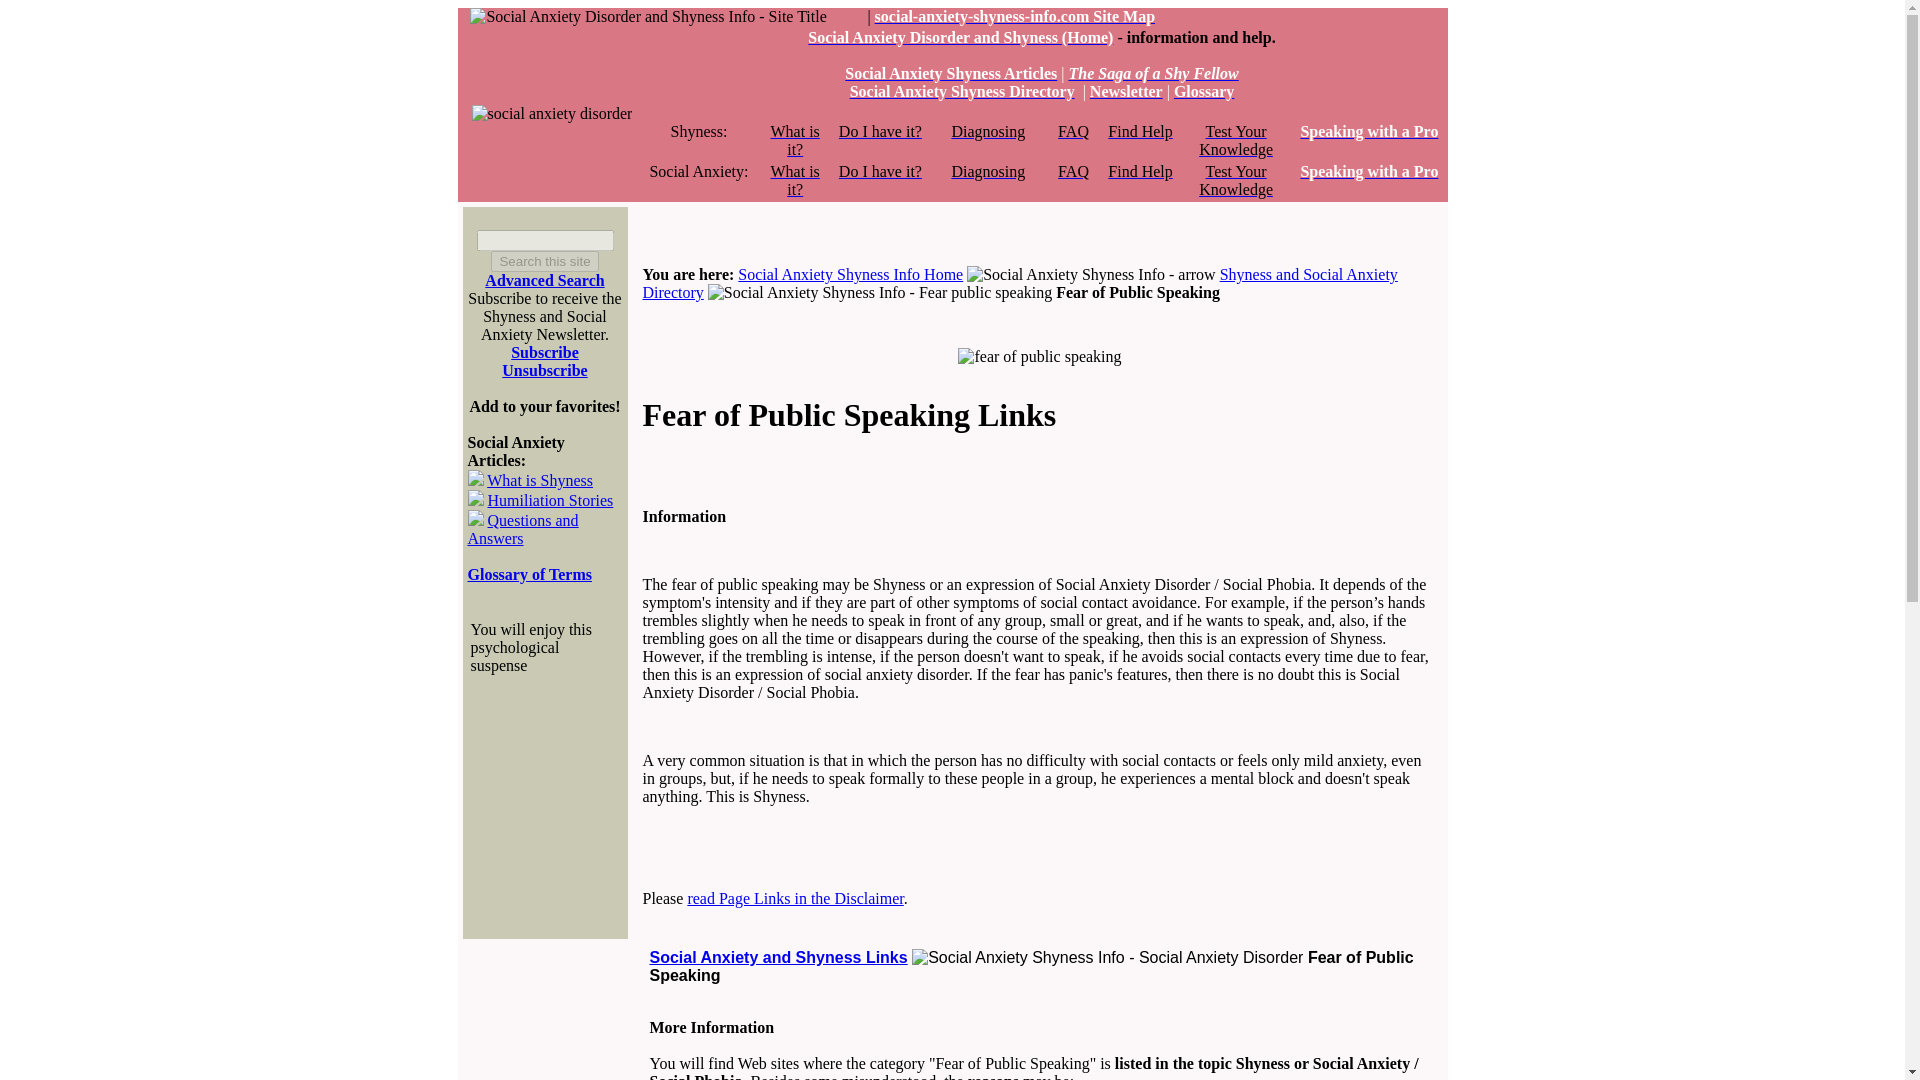 This screenshot has width=1920, height=1080. Describe the element at coordinates (1126, 92) in the screenshot. I see `newsletter` at that location.